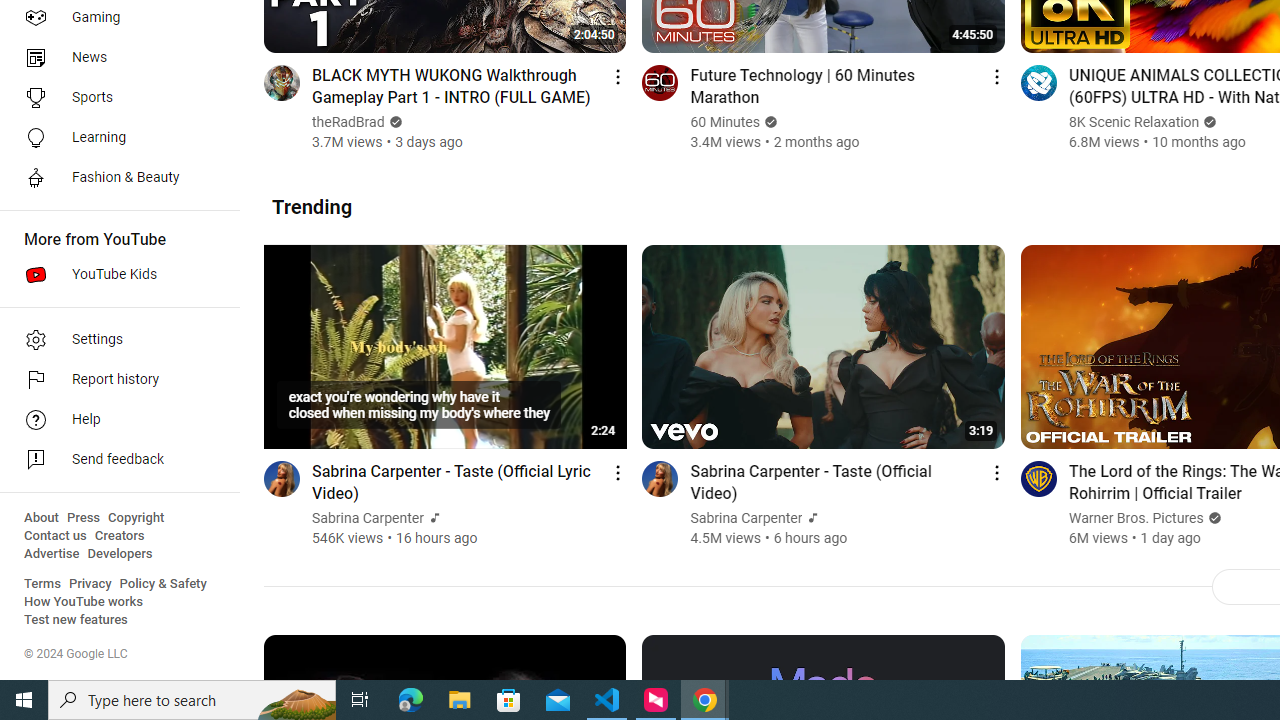  I want to click on theRadBrad, so click(349, 122).